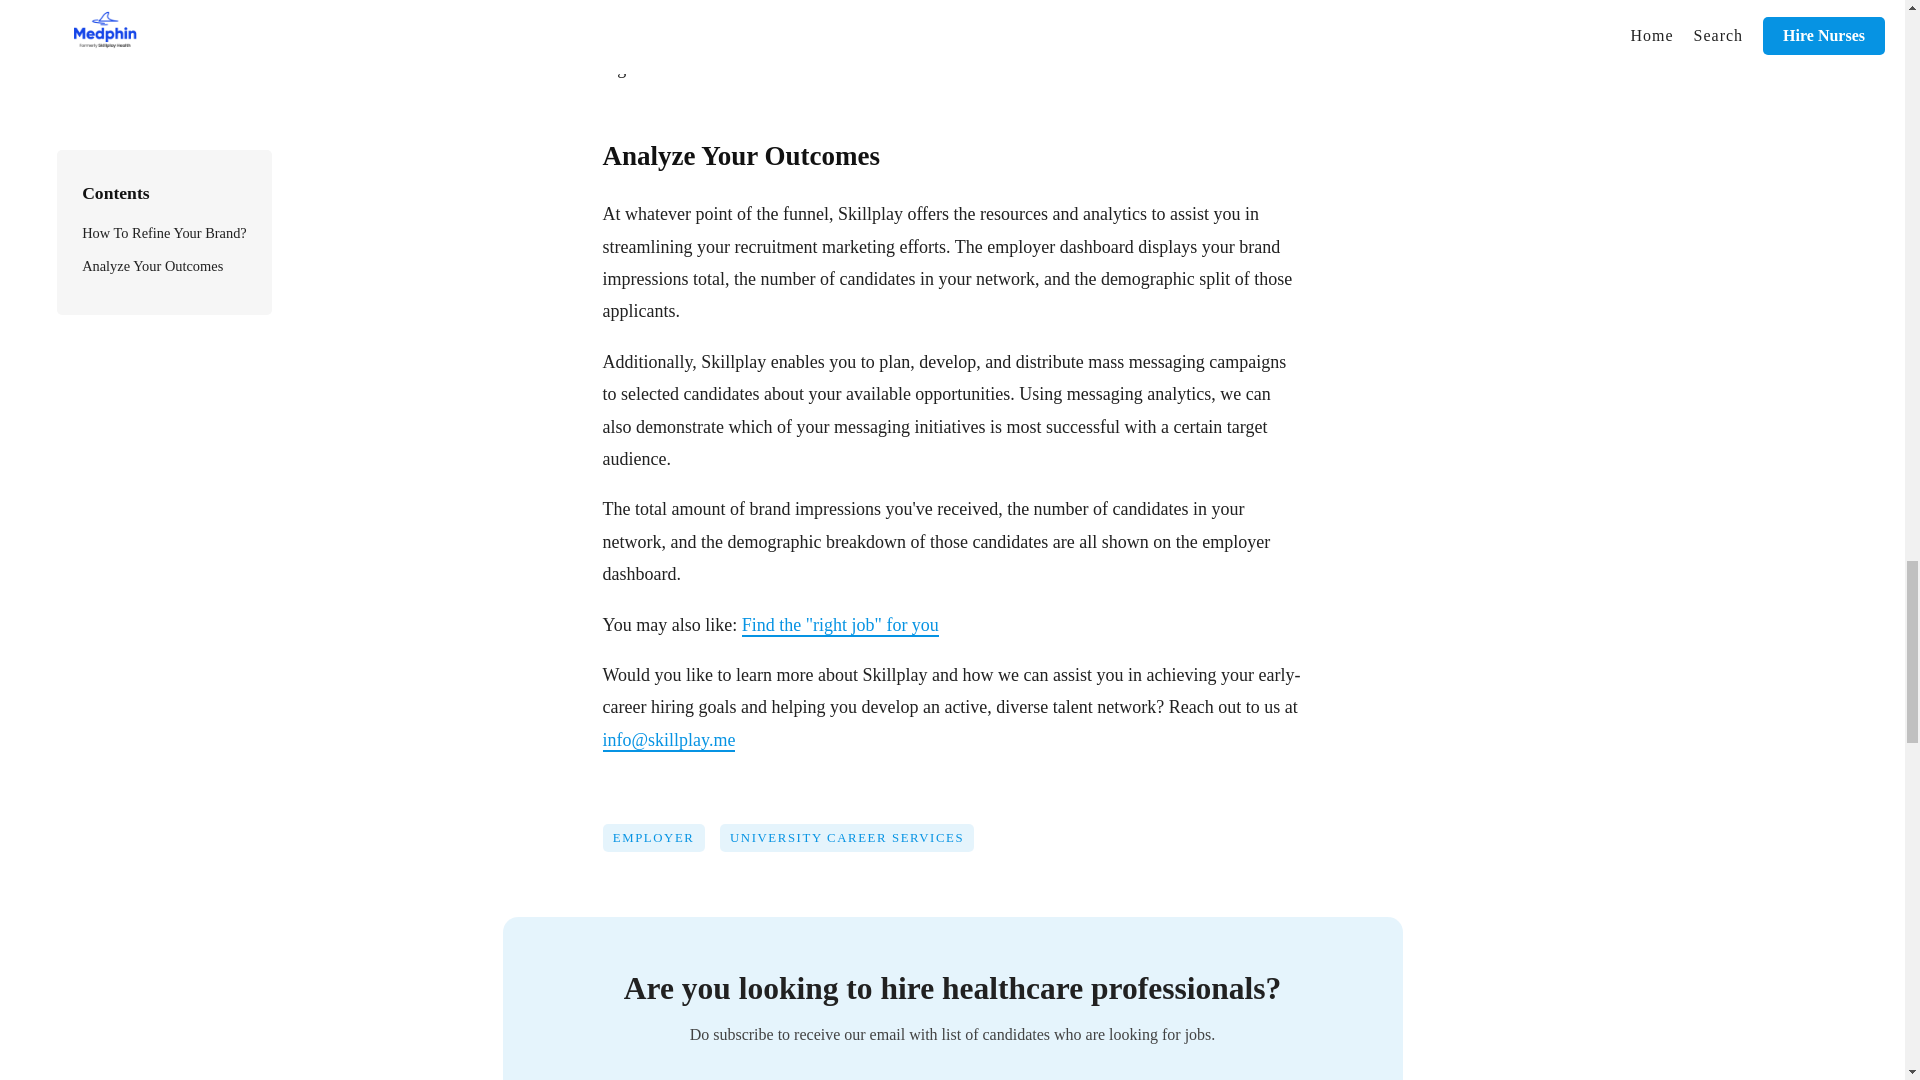  I want to click on UNIVERSITY CAREER SERVICES, so click(855, 846).